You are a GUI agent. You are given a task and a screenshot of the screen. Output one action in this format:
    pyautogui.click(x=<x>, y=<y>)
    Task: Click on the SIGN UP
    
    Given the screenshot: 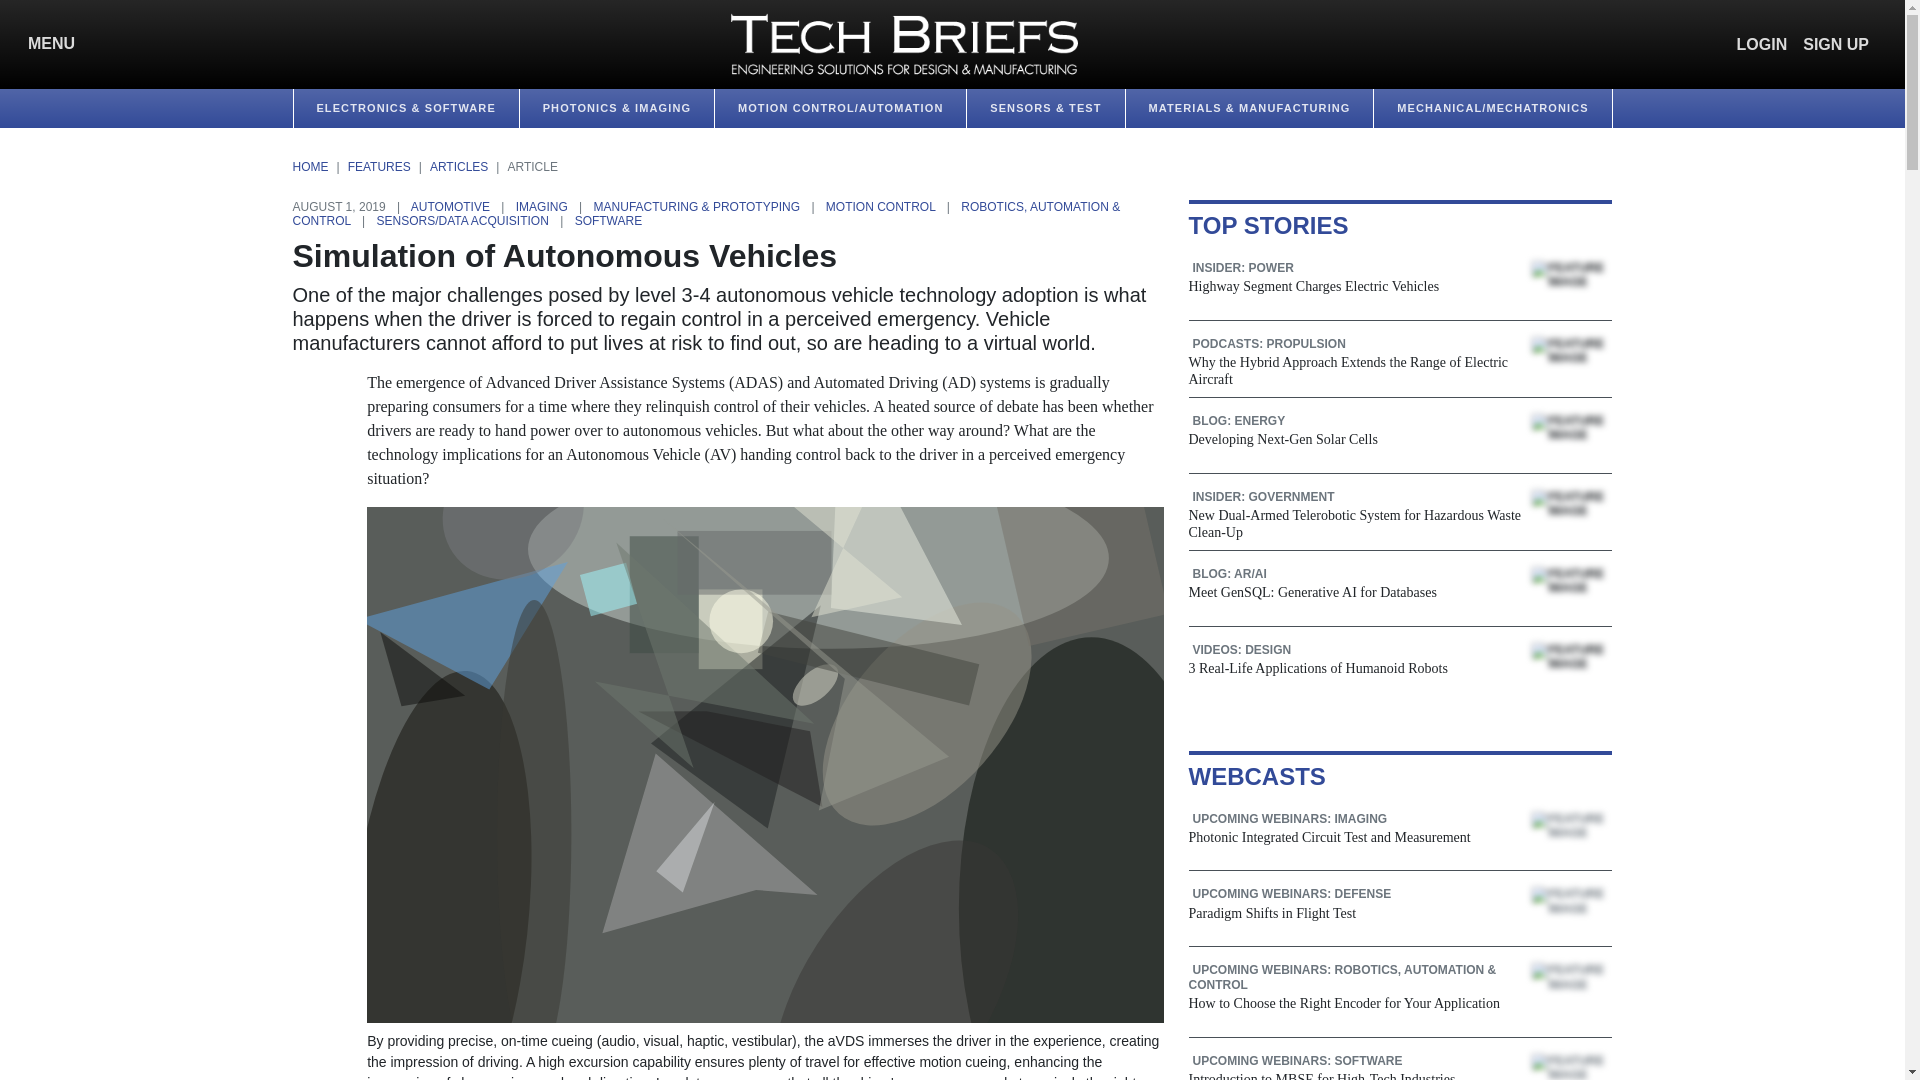 What is the action you would take?
    pyautogui.click(x=1836, y=43)
    